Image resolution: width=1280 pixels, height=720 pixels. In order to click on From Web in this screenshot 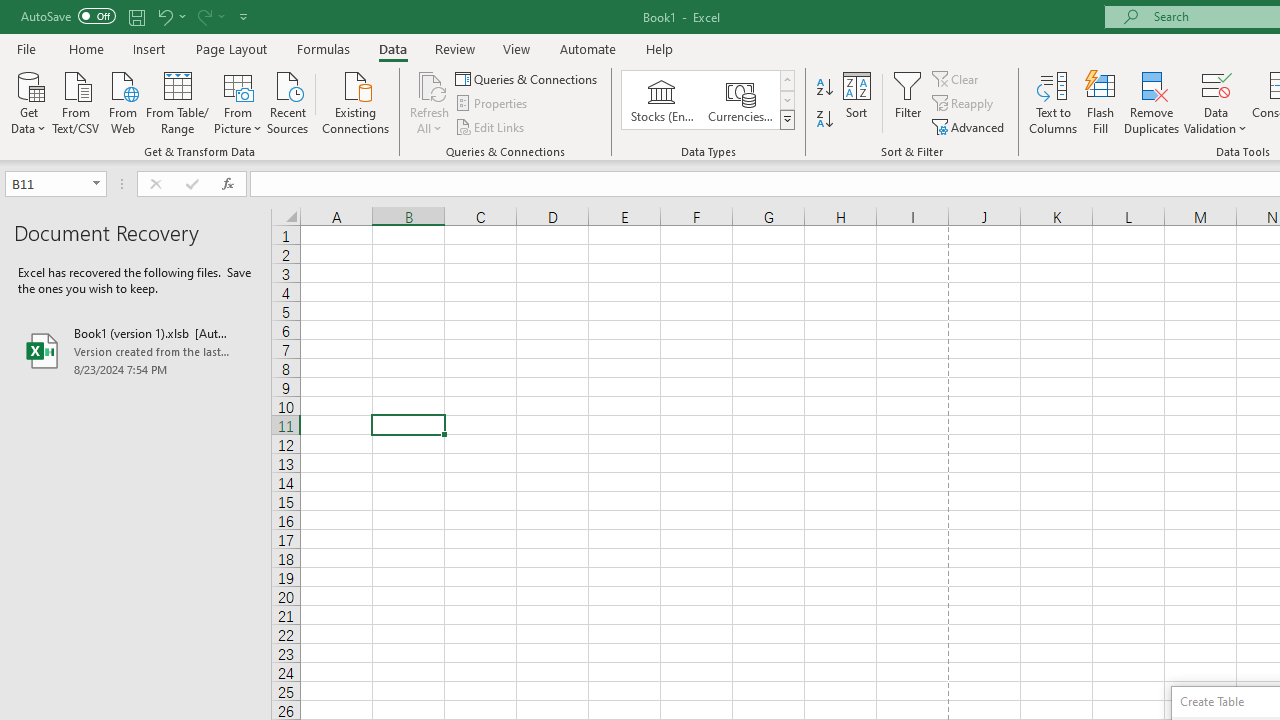, I will do `click(122, 101)`.